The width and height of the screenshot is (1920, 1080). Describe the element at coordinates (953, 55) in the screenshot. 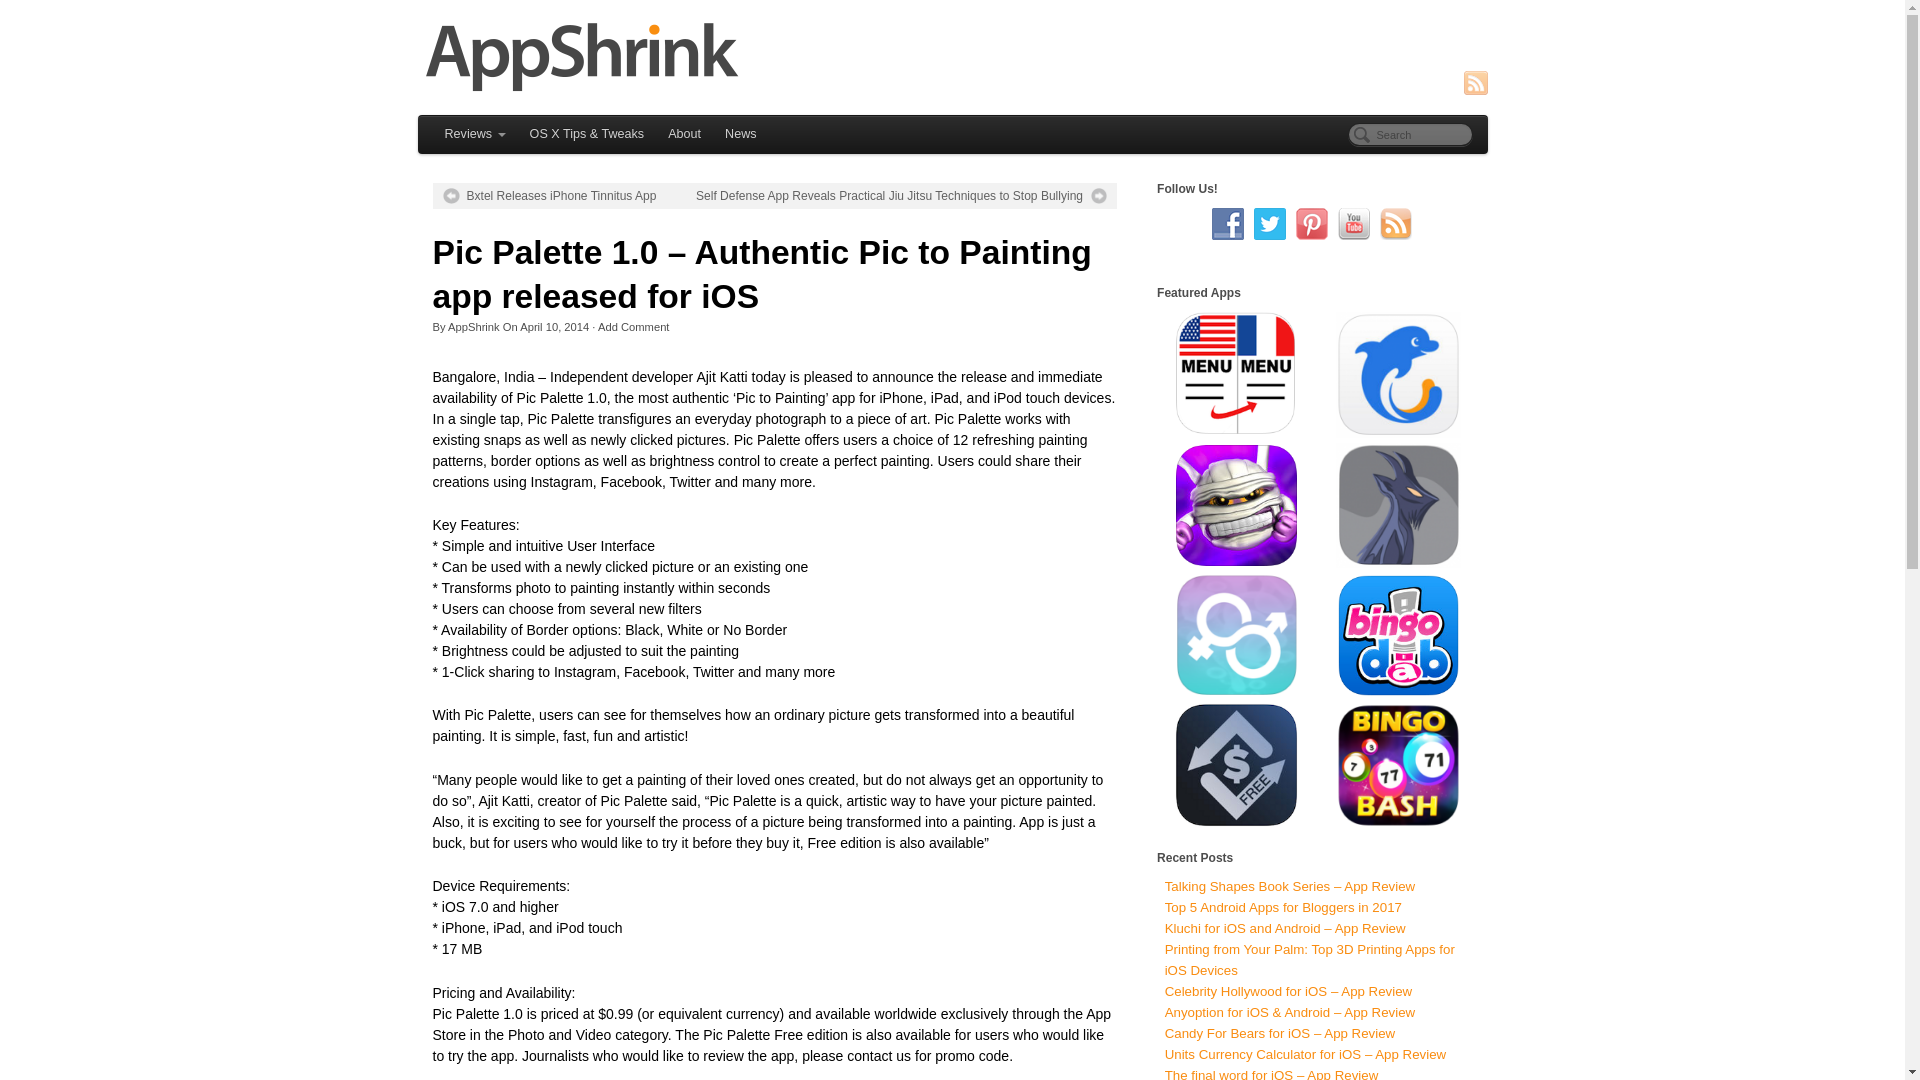

I see `AppShrink` at that location.